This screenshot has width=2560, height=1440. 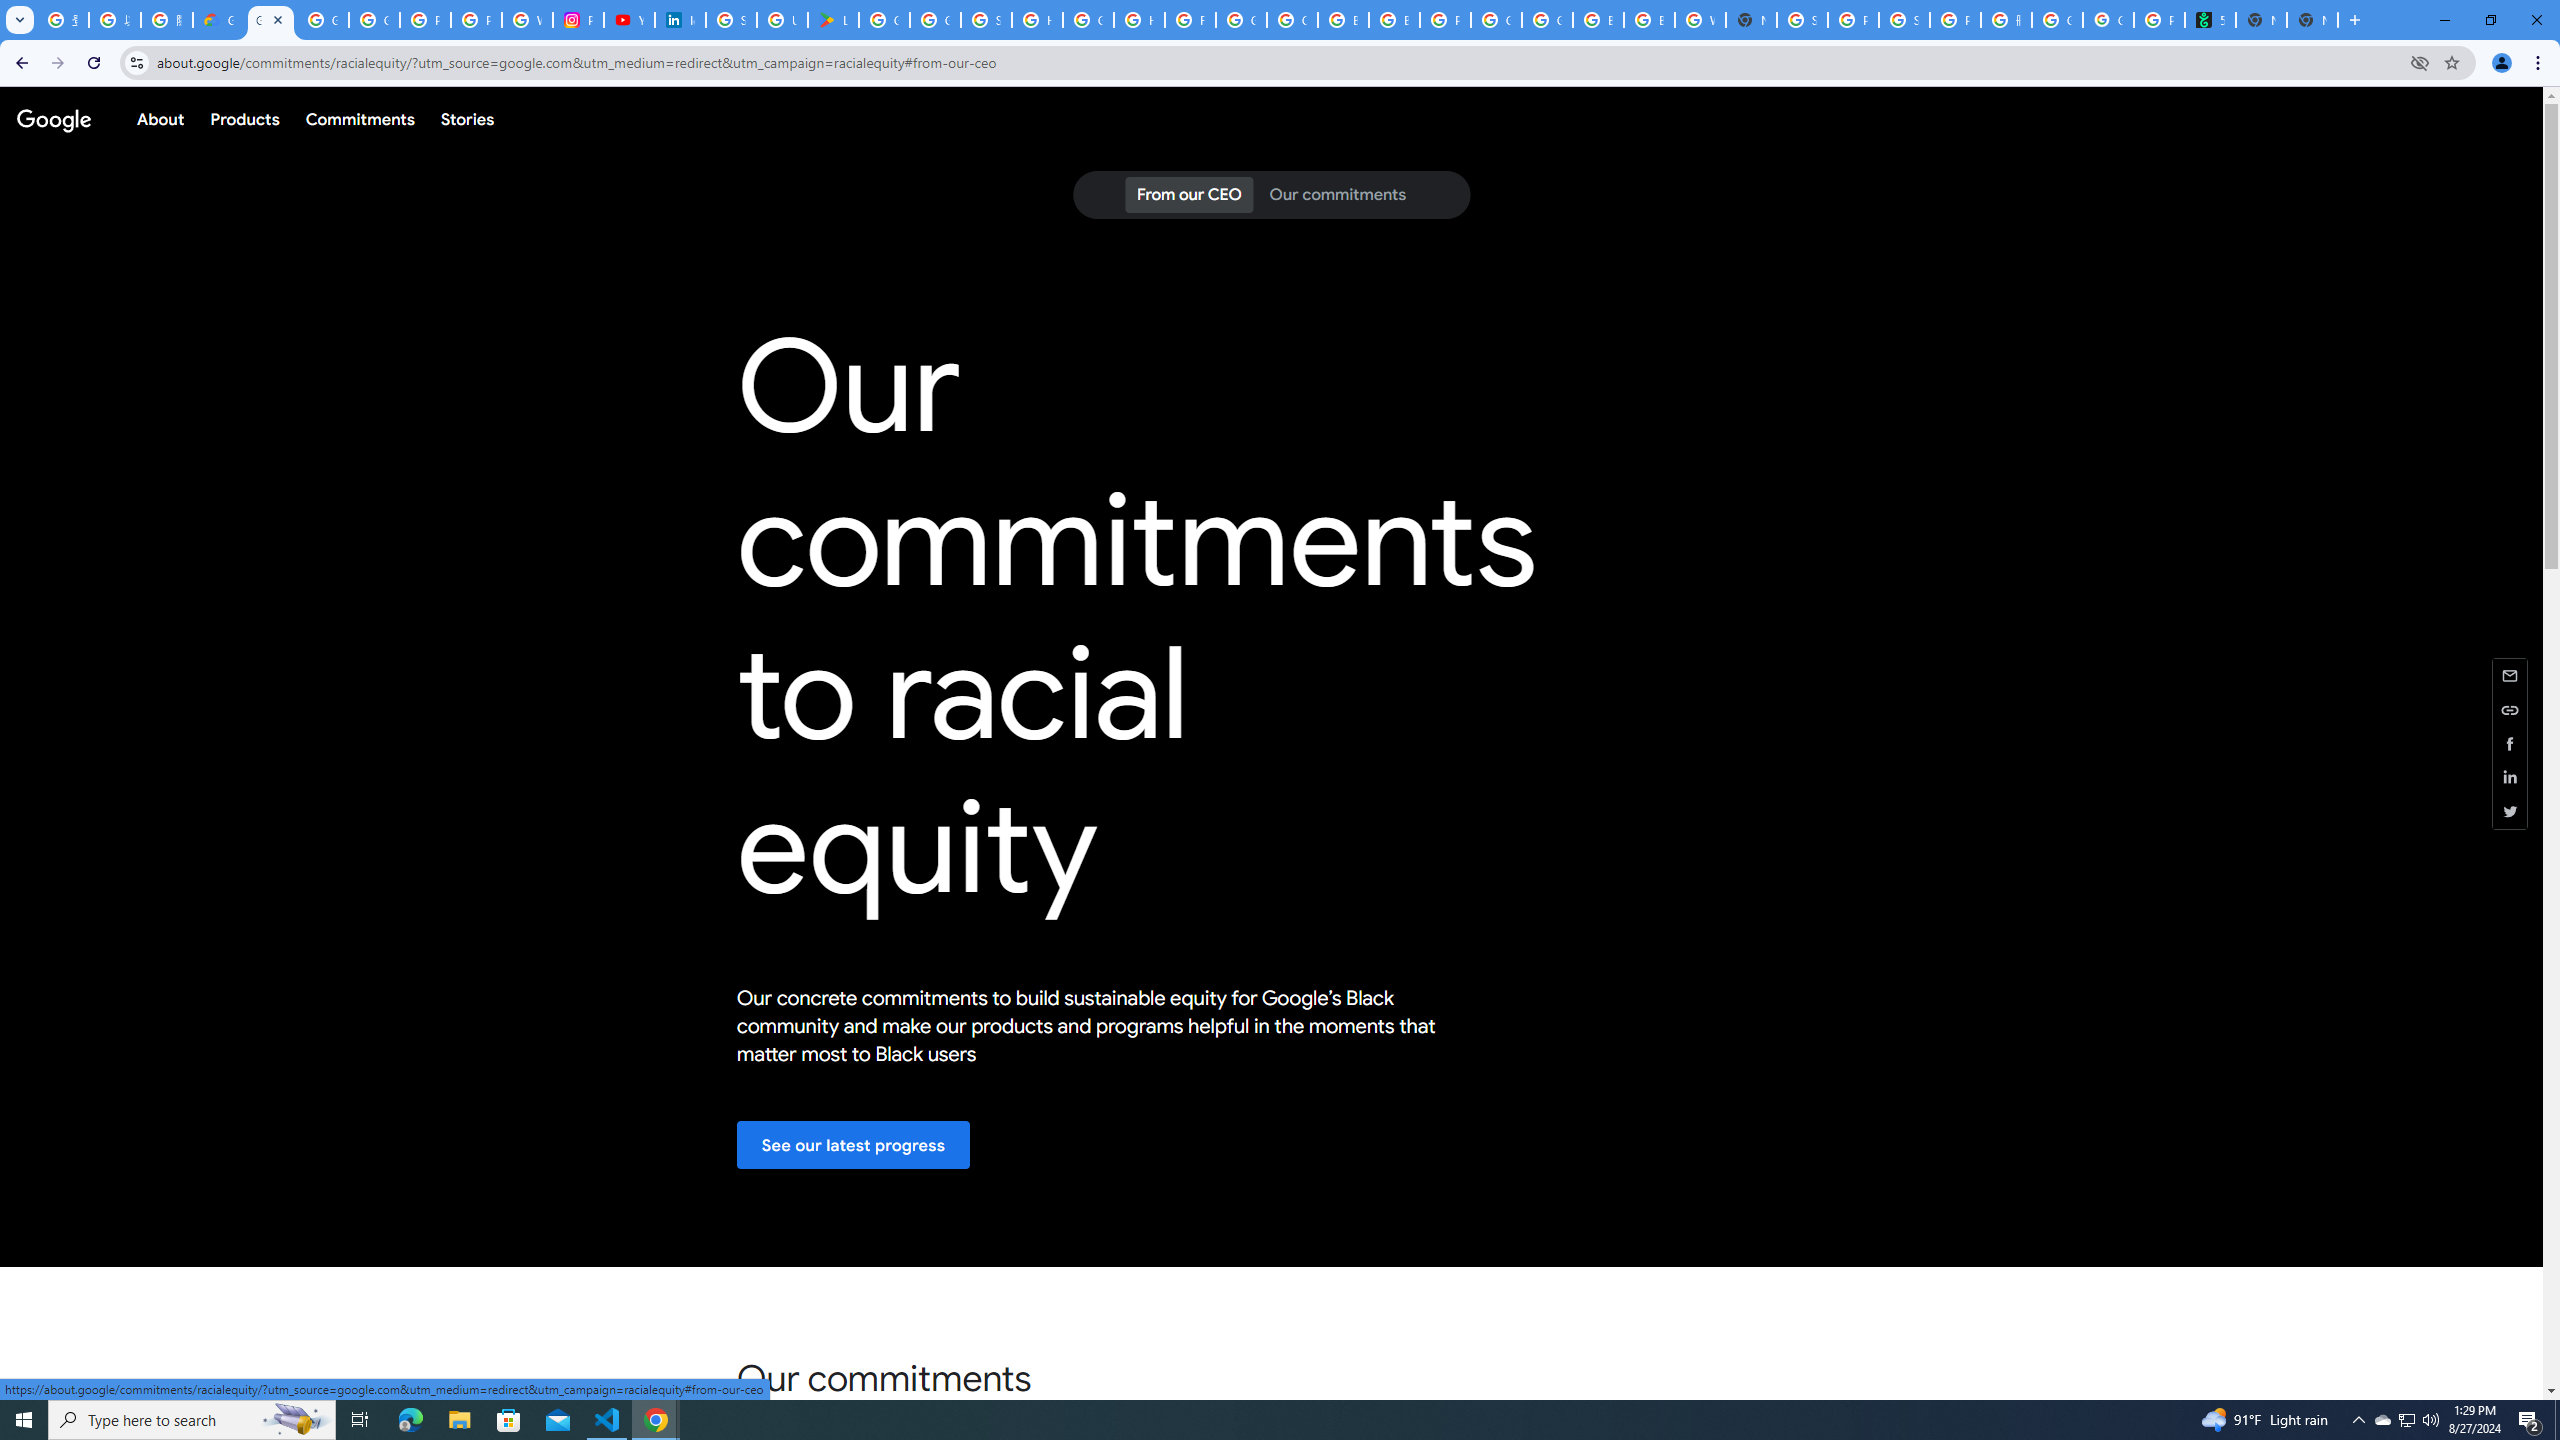 I want to click on Google Workspace - Specific Terms, so click(x=936, y=20).